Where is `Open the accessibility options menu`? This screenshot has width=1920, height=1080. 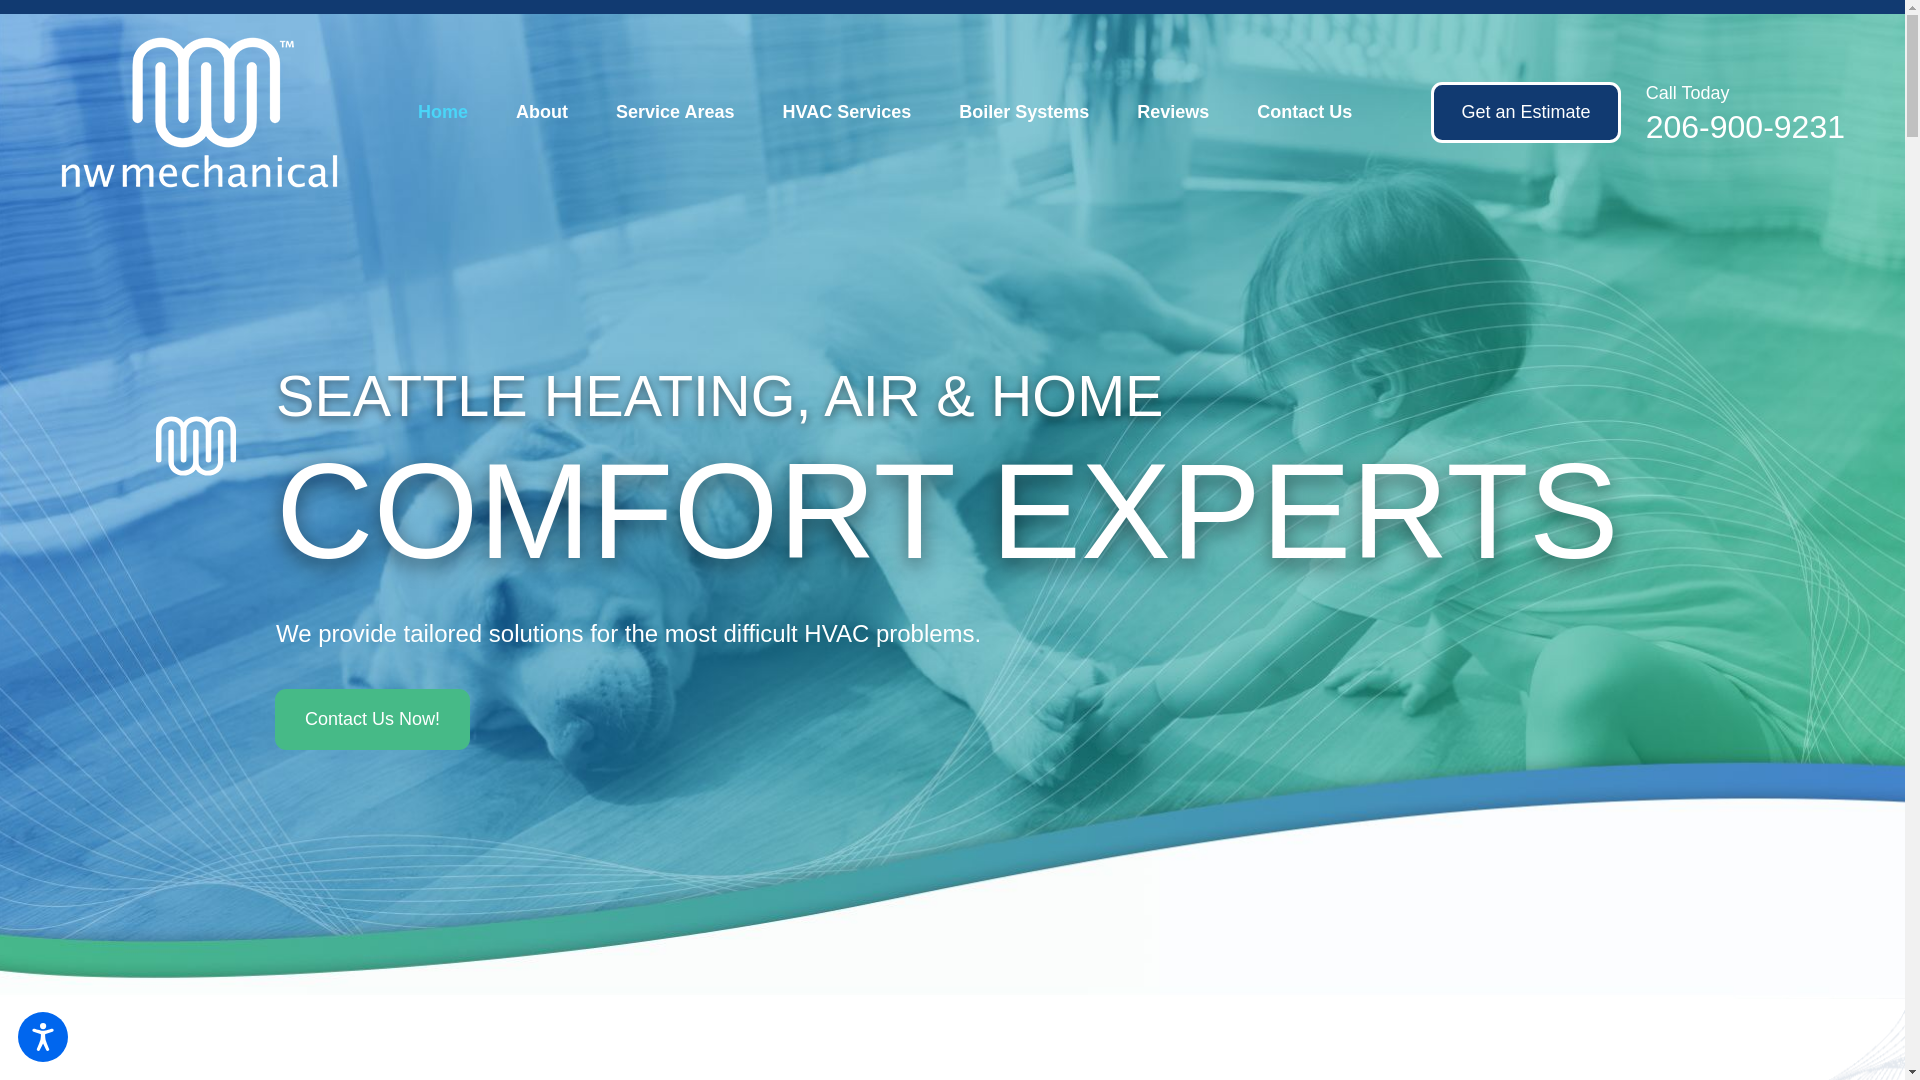
Open the accessibility options menu is located at coordinates (42, 1036).